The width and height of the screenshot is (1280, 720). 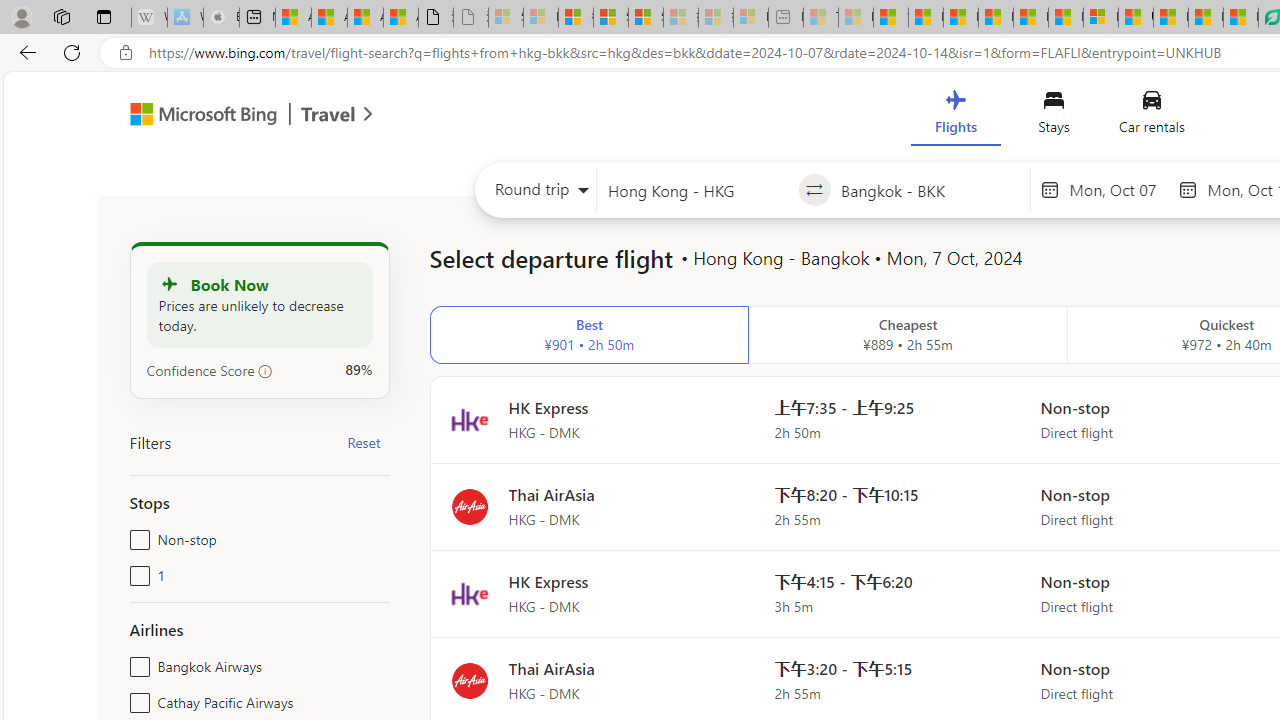 I want to click on Buy iPad - Apple - Sleeping, so click(x=221, y=18).